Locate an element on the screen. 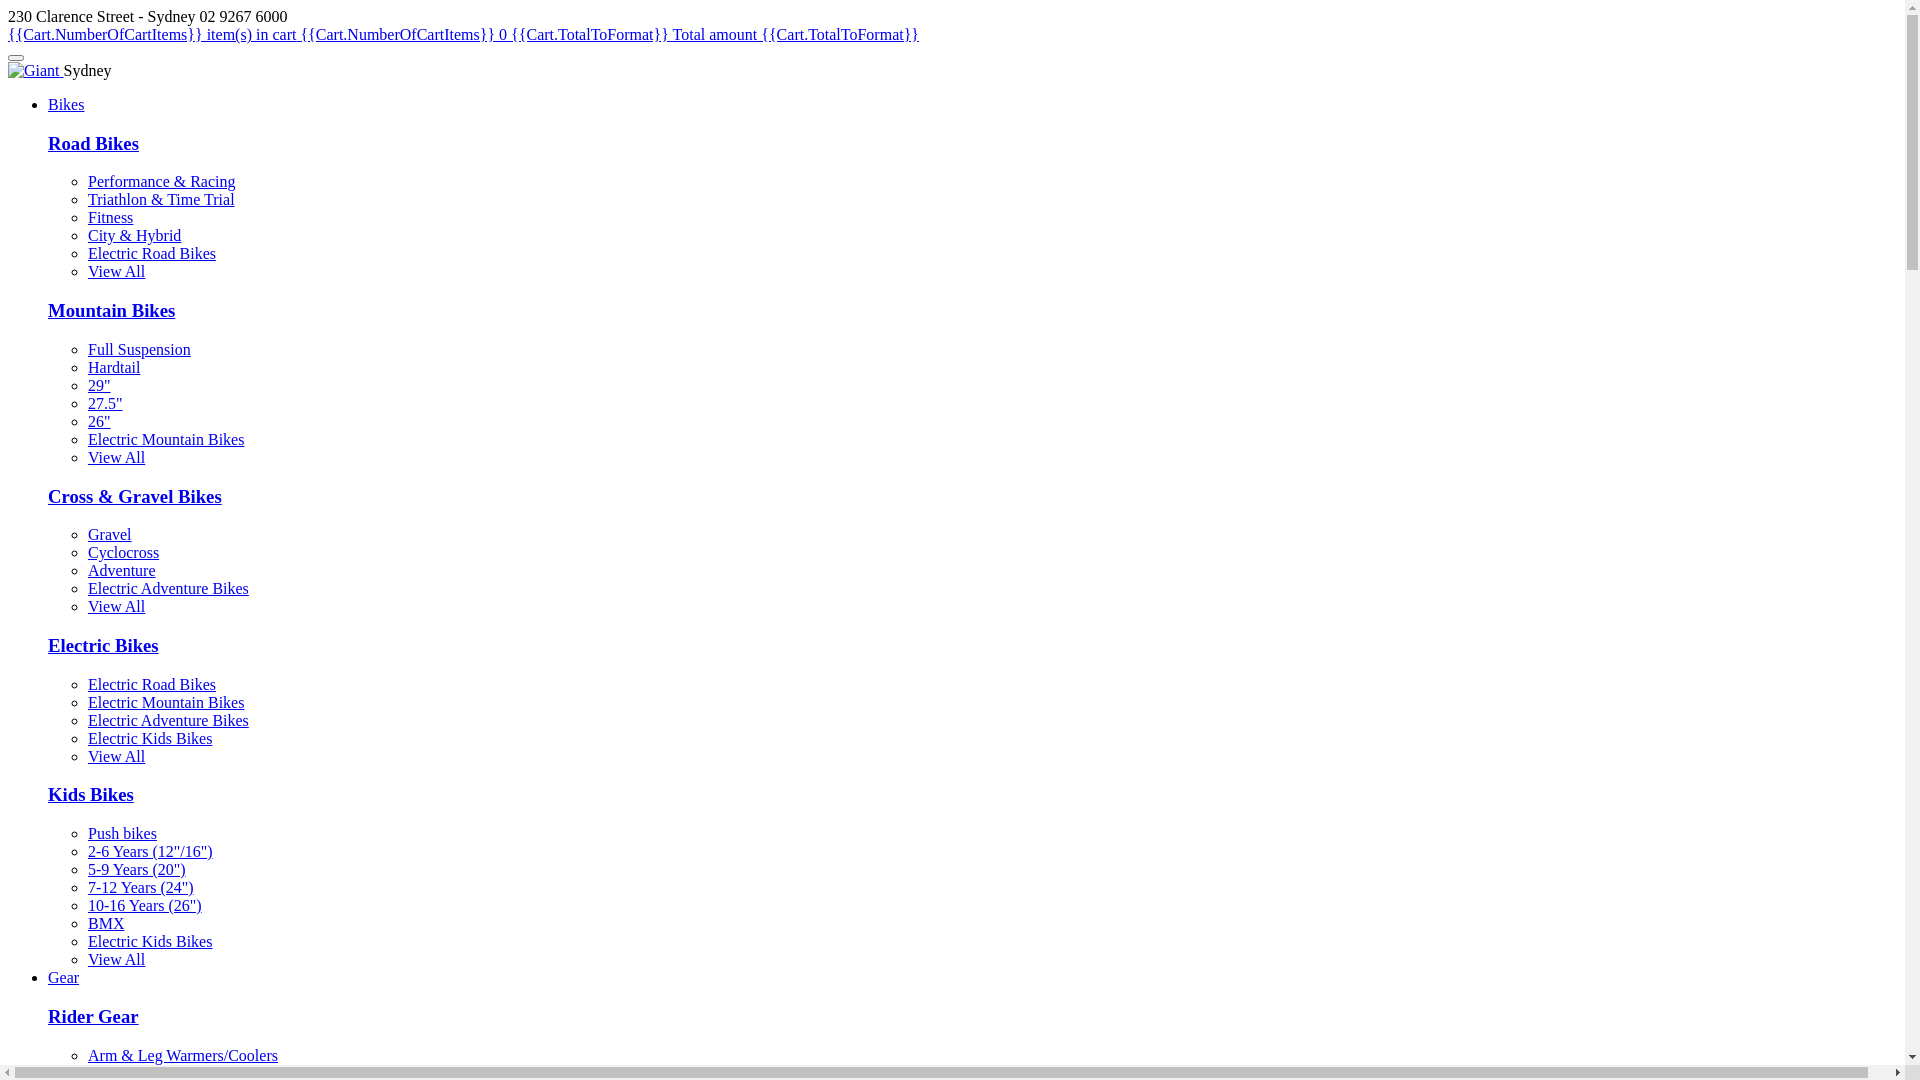  Gravel is located at coordinates (110, 534).